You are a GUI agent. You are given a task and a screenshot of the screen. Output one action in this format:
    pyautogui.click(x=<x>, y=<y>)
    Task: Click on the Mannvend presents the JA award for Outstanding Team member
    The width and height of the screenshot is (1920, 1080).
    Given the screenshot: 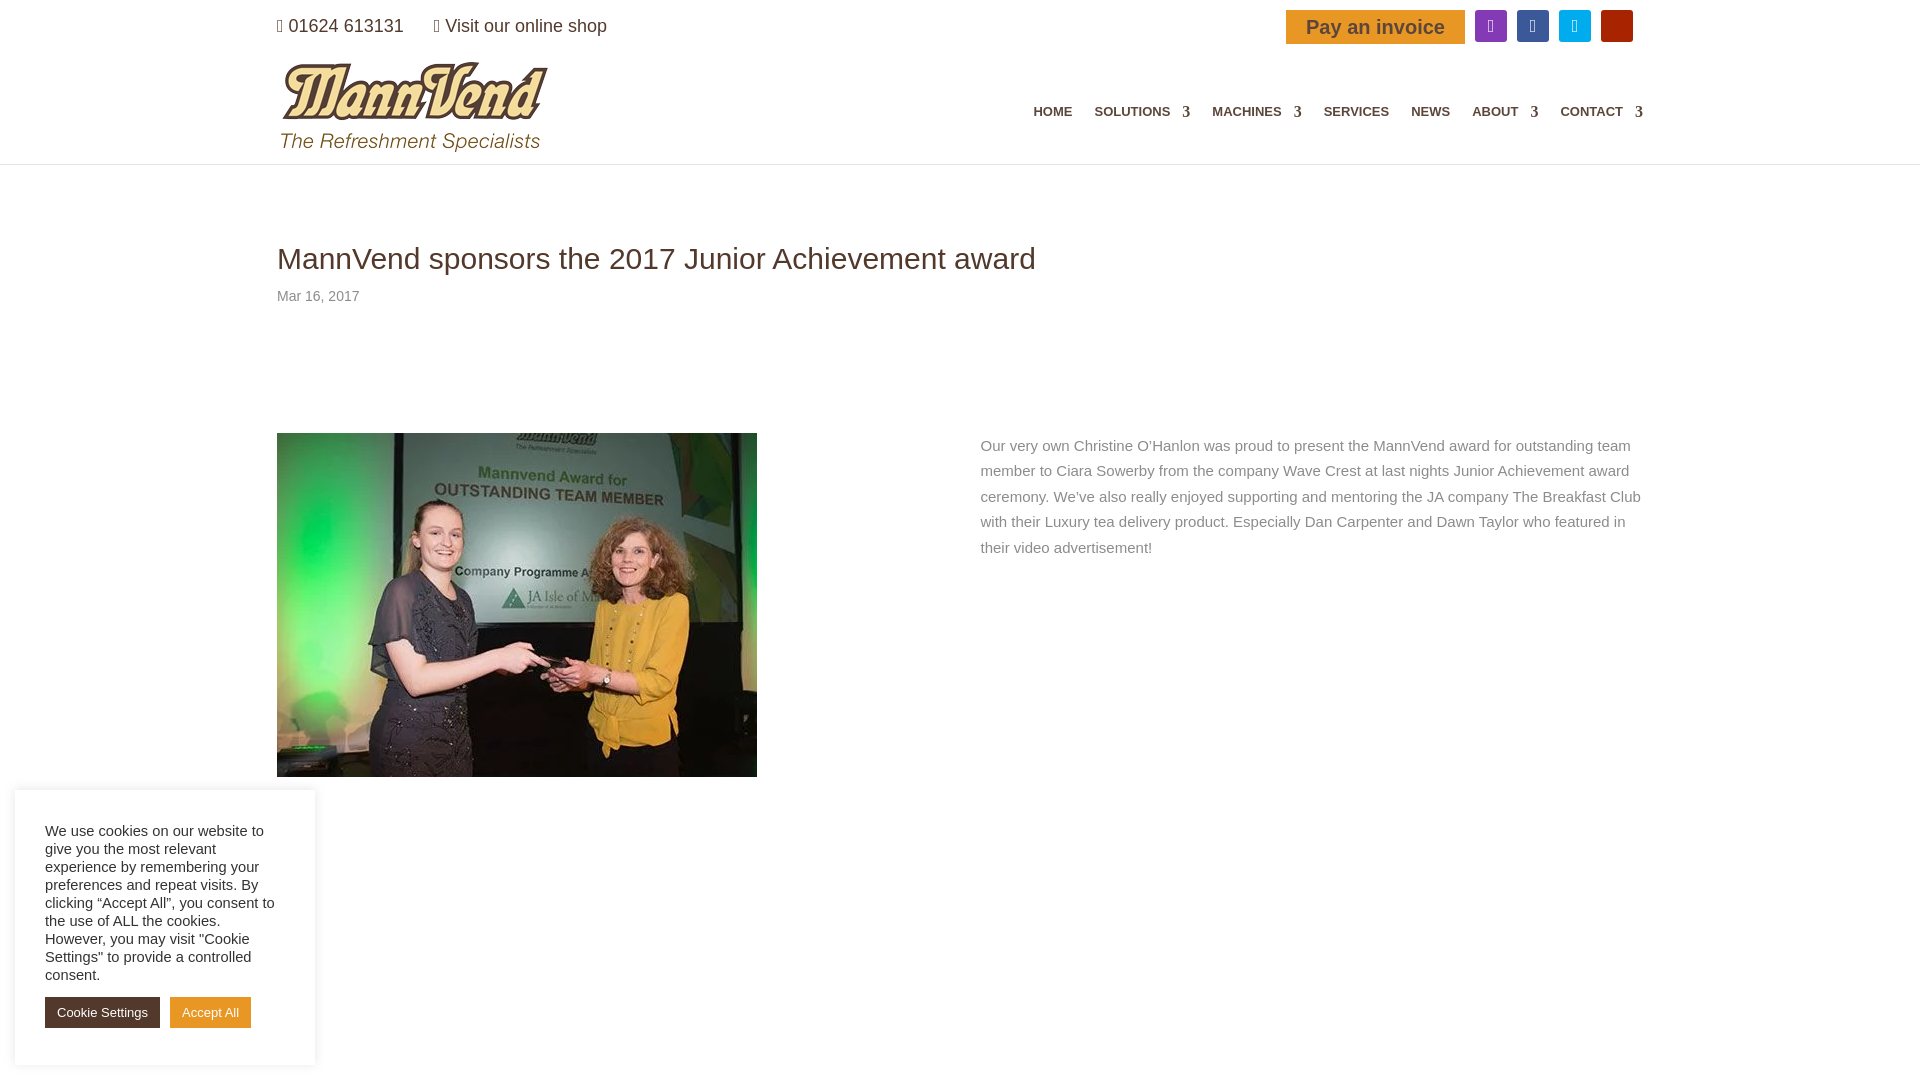 What is the action you would take?
    pyautogui.click(x=516, y=604)
    